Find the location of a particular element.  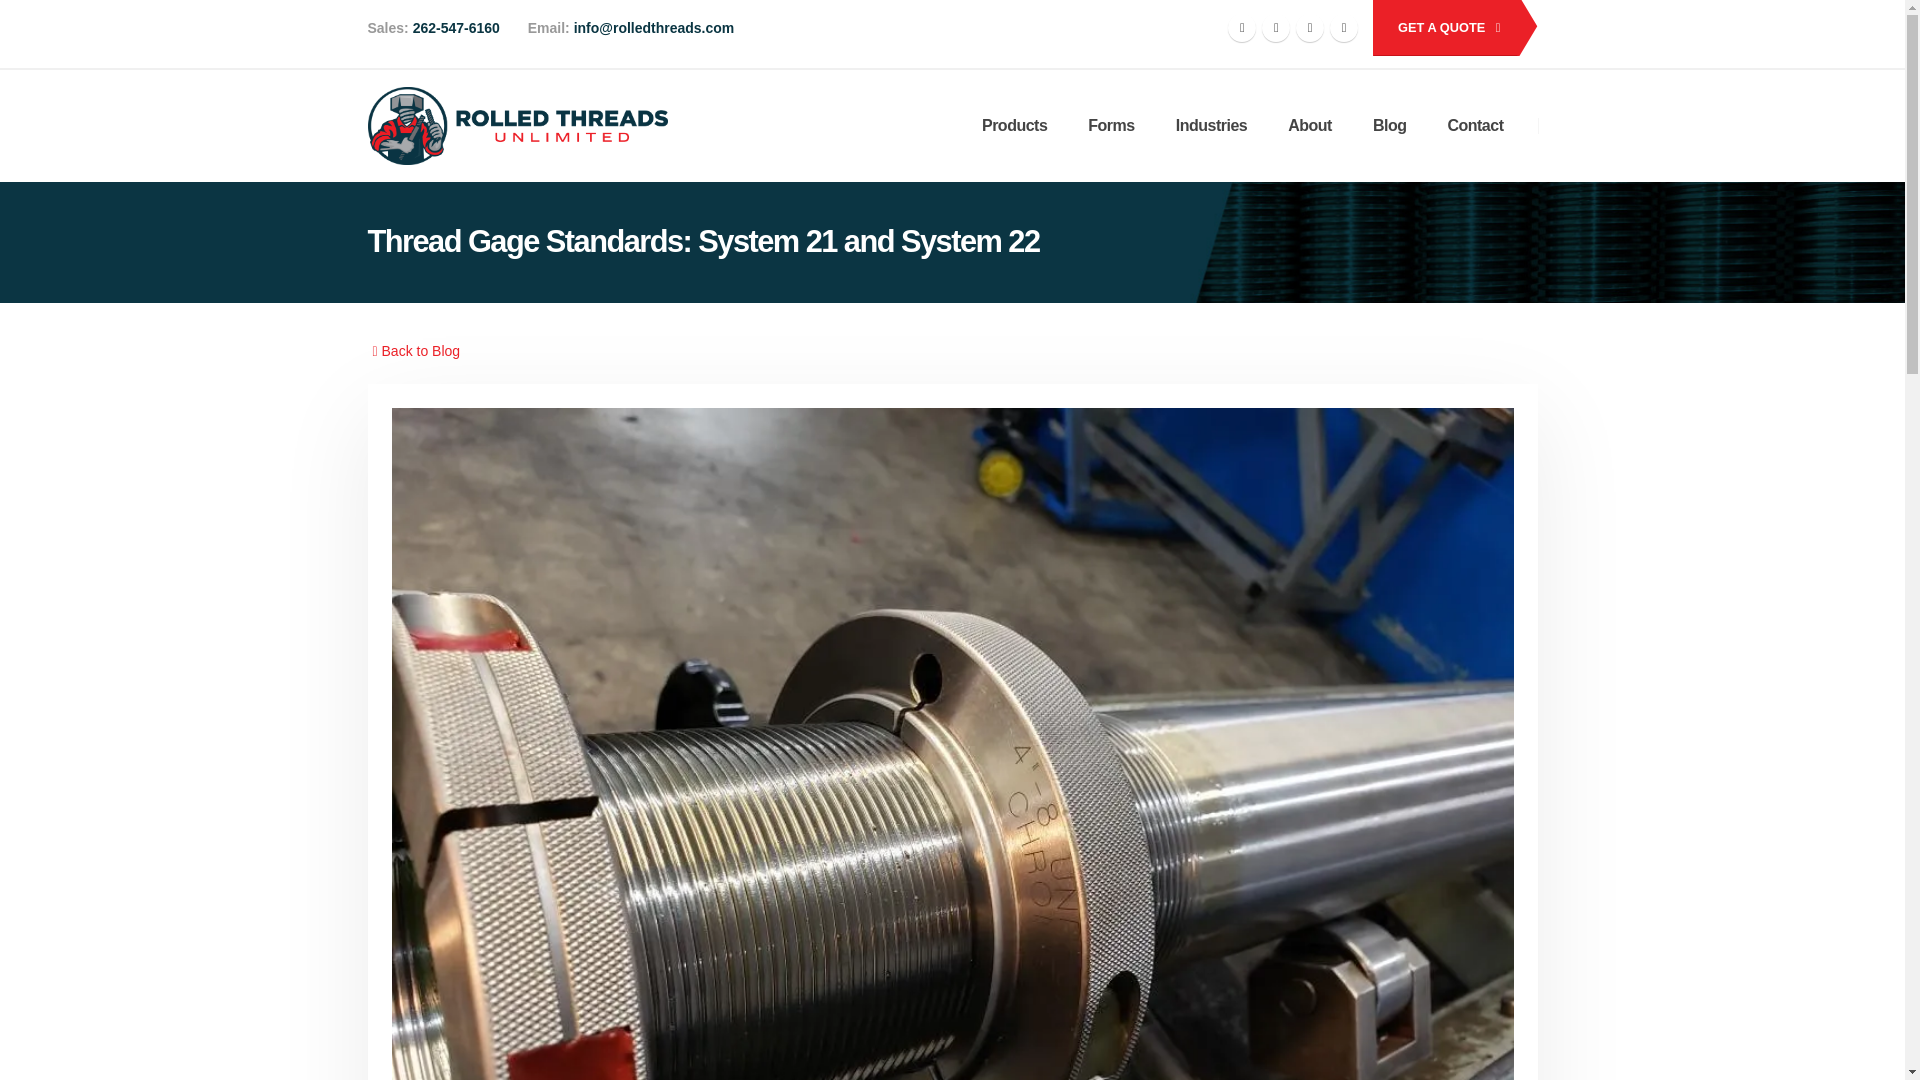

LinkedIn is located at coordinates (1344, 28).